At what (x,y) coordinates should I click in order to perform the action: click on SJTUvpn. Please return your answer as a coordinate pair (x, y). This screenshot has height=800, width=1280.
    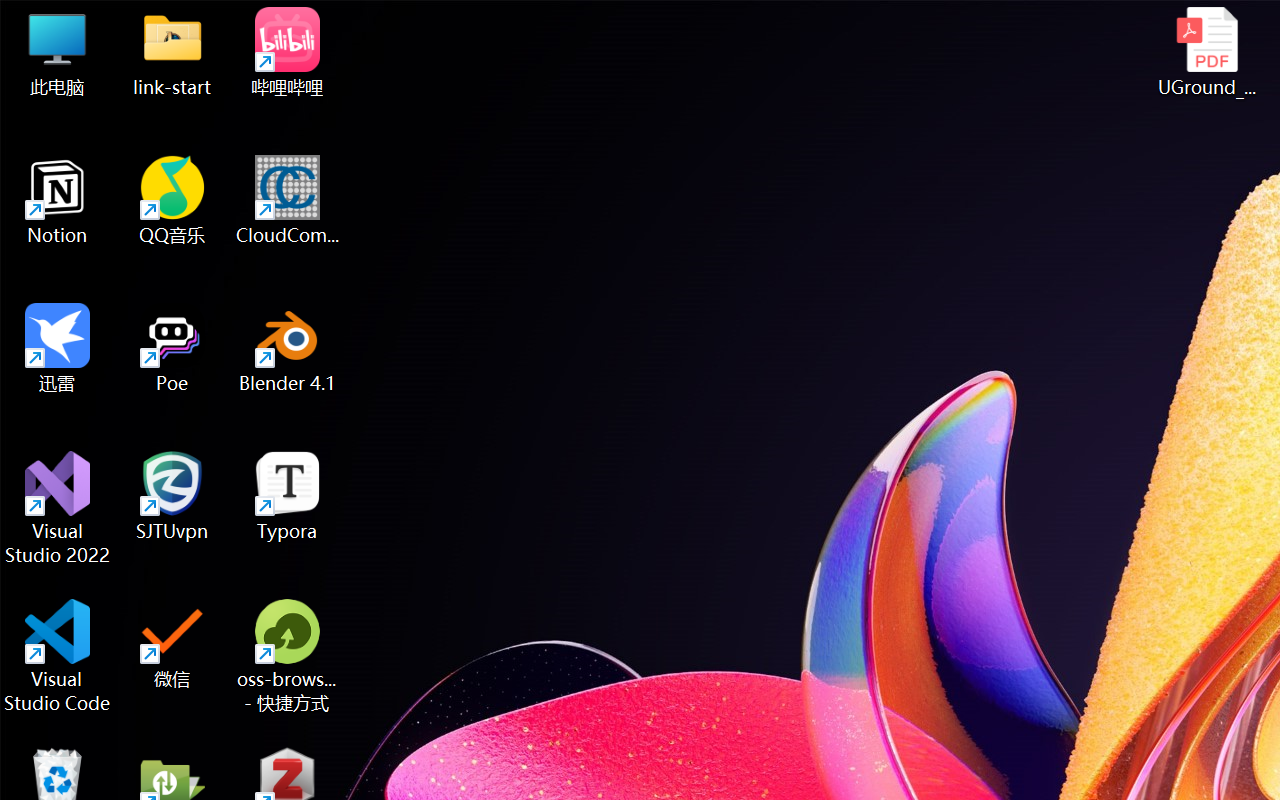
    Looking at the image, I should click on (172, 496).